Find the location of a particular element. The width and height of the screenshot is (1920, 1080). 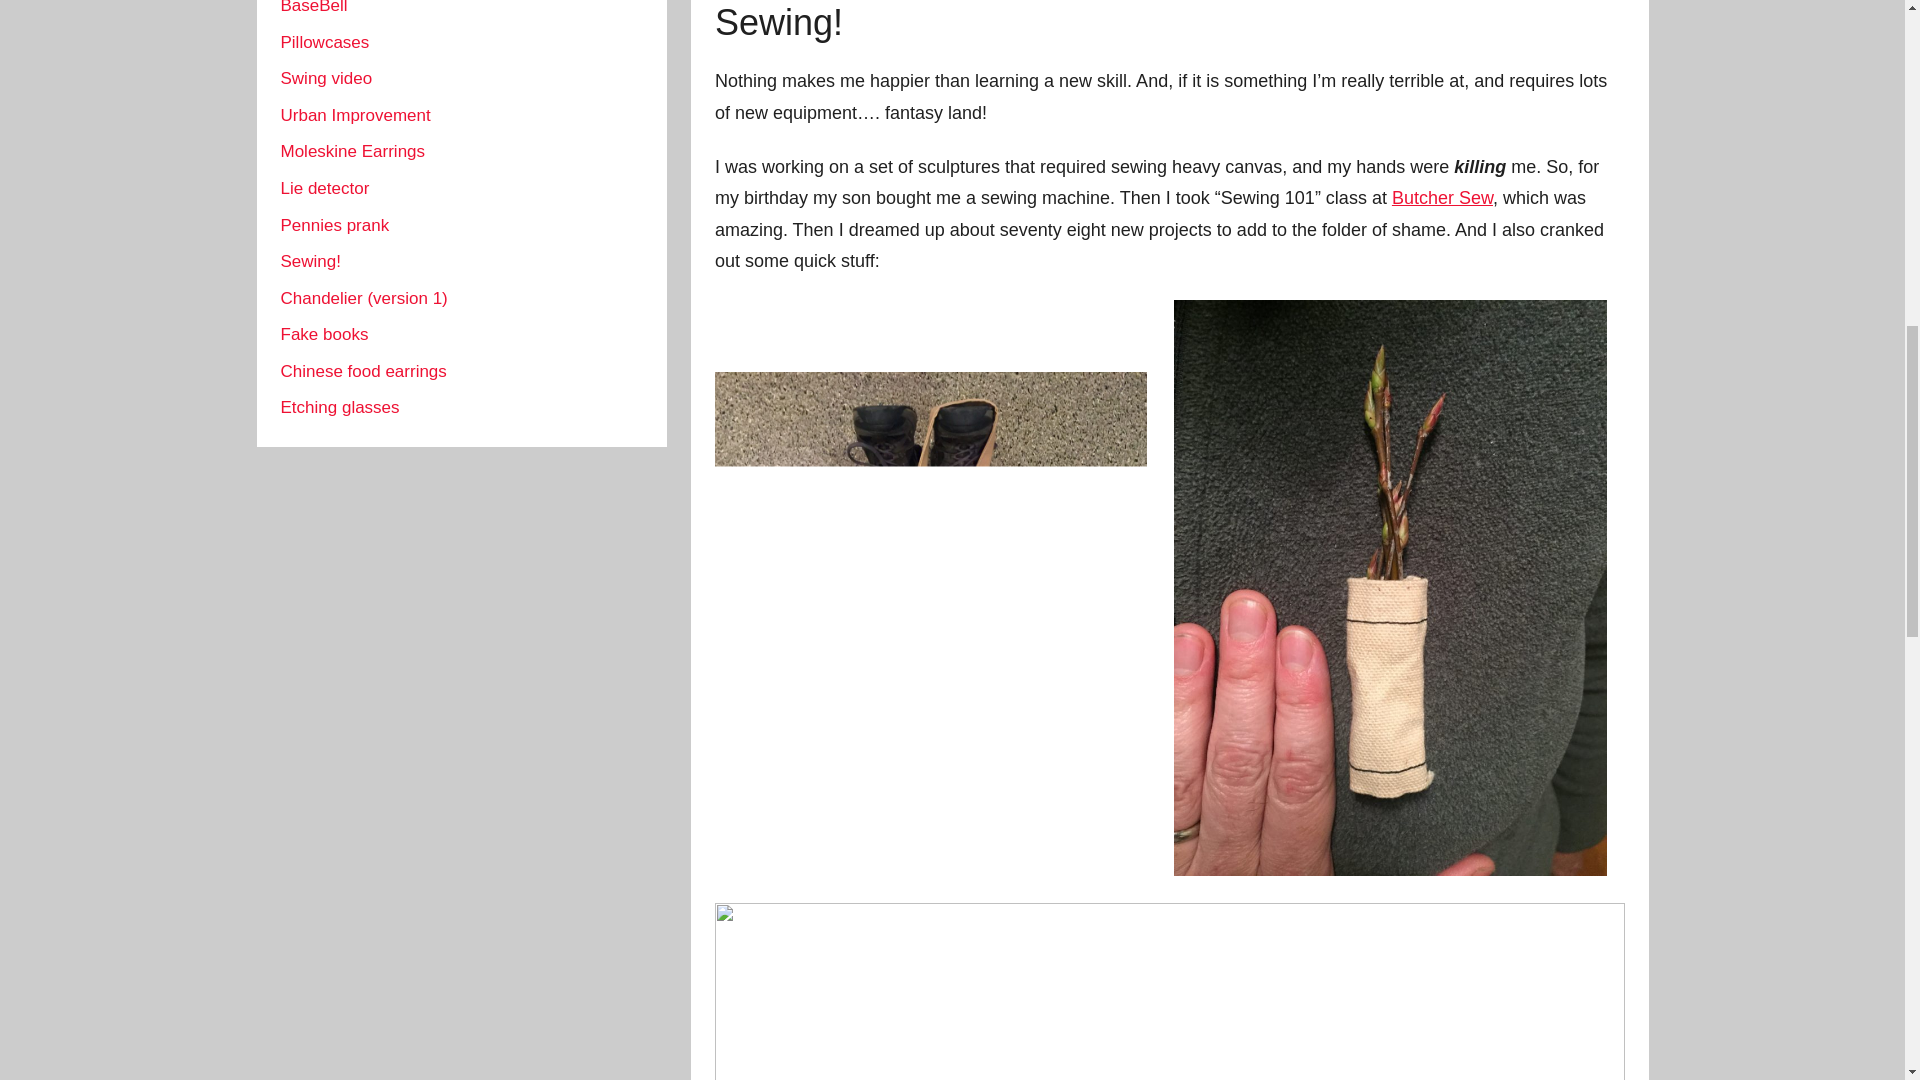

Chinese food earrings is located at coordinates (362, 371).